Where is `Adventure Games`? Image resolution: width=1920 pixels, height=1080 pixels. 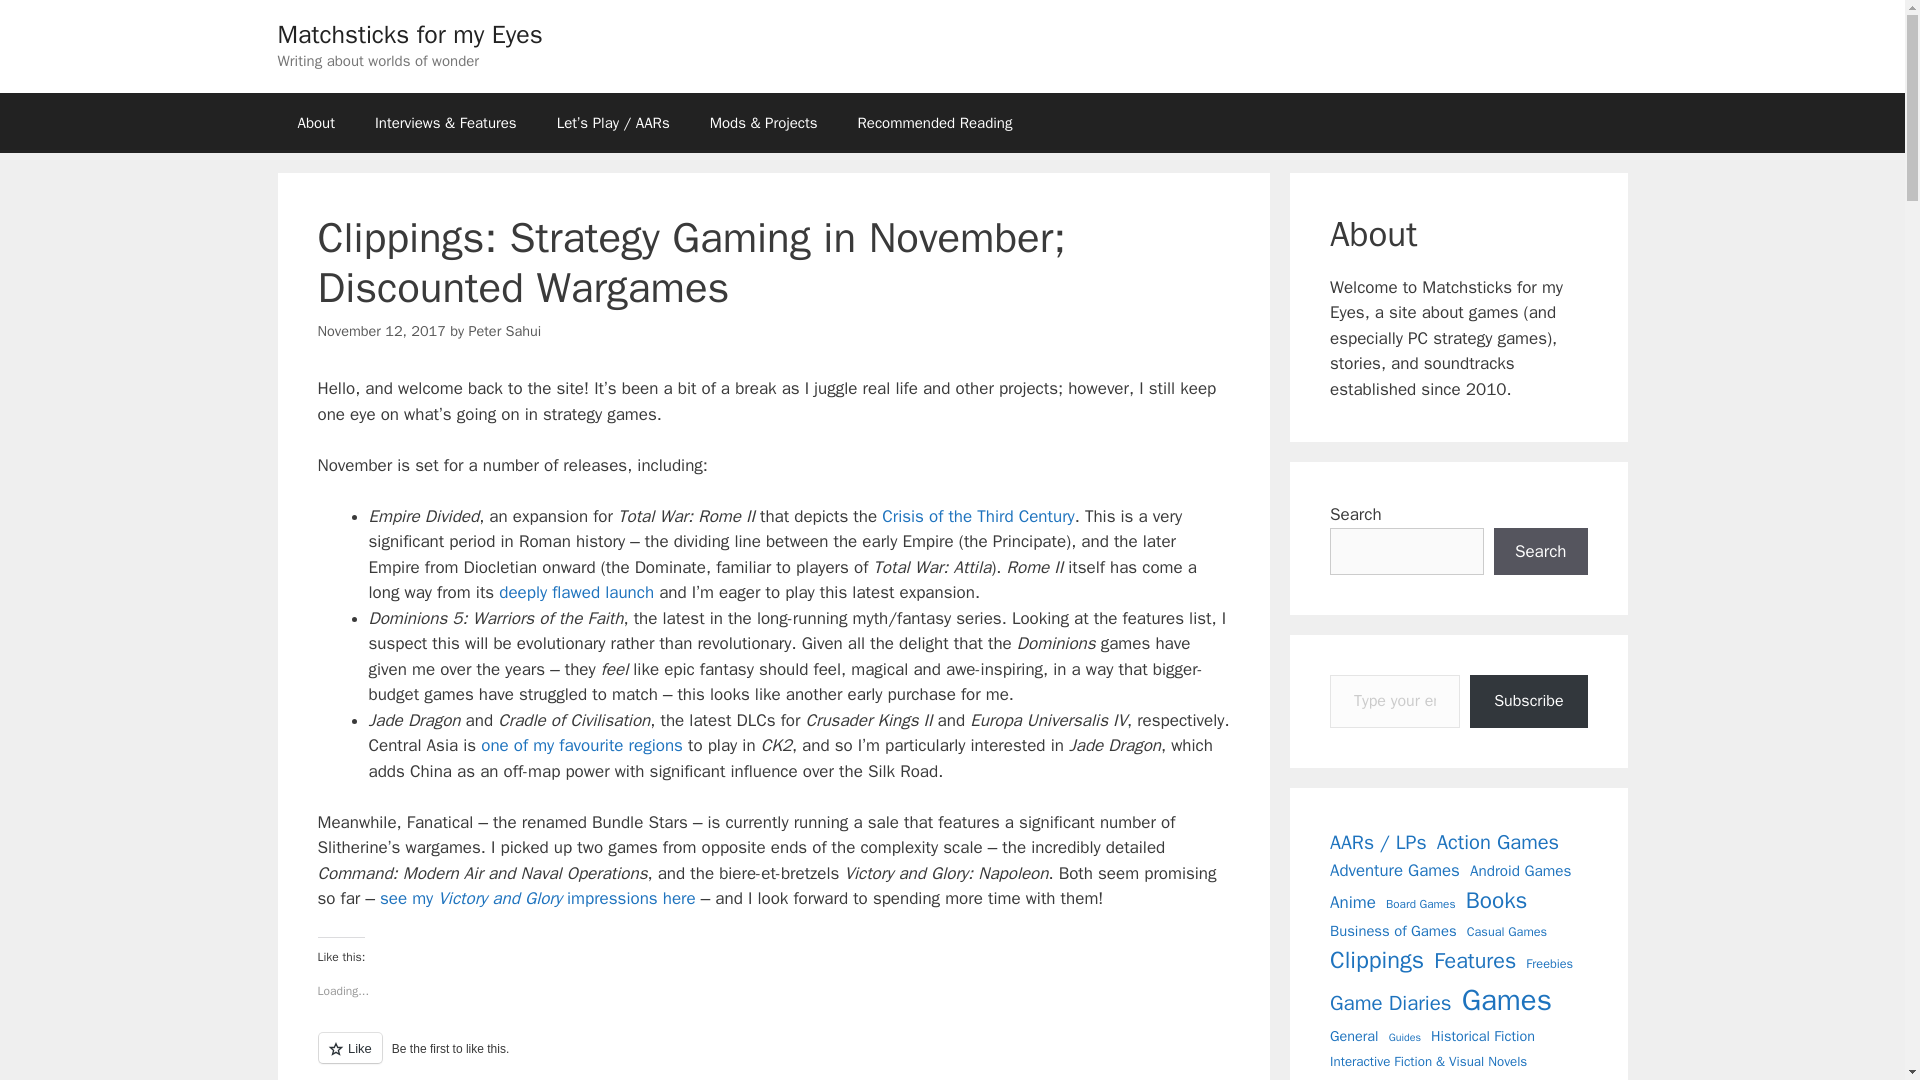
Adventure Games is located at coordinates (1394, 870).